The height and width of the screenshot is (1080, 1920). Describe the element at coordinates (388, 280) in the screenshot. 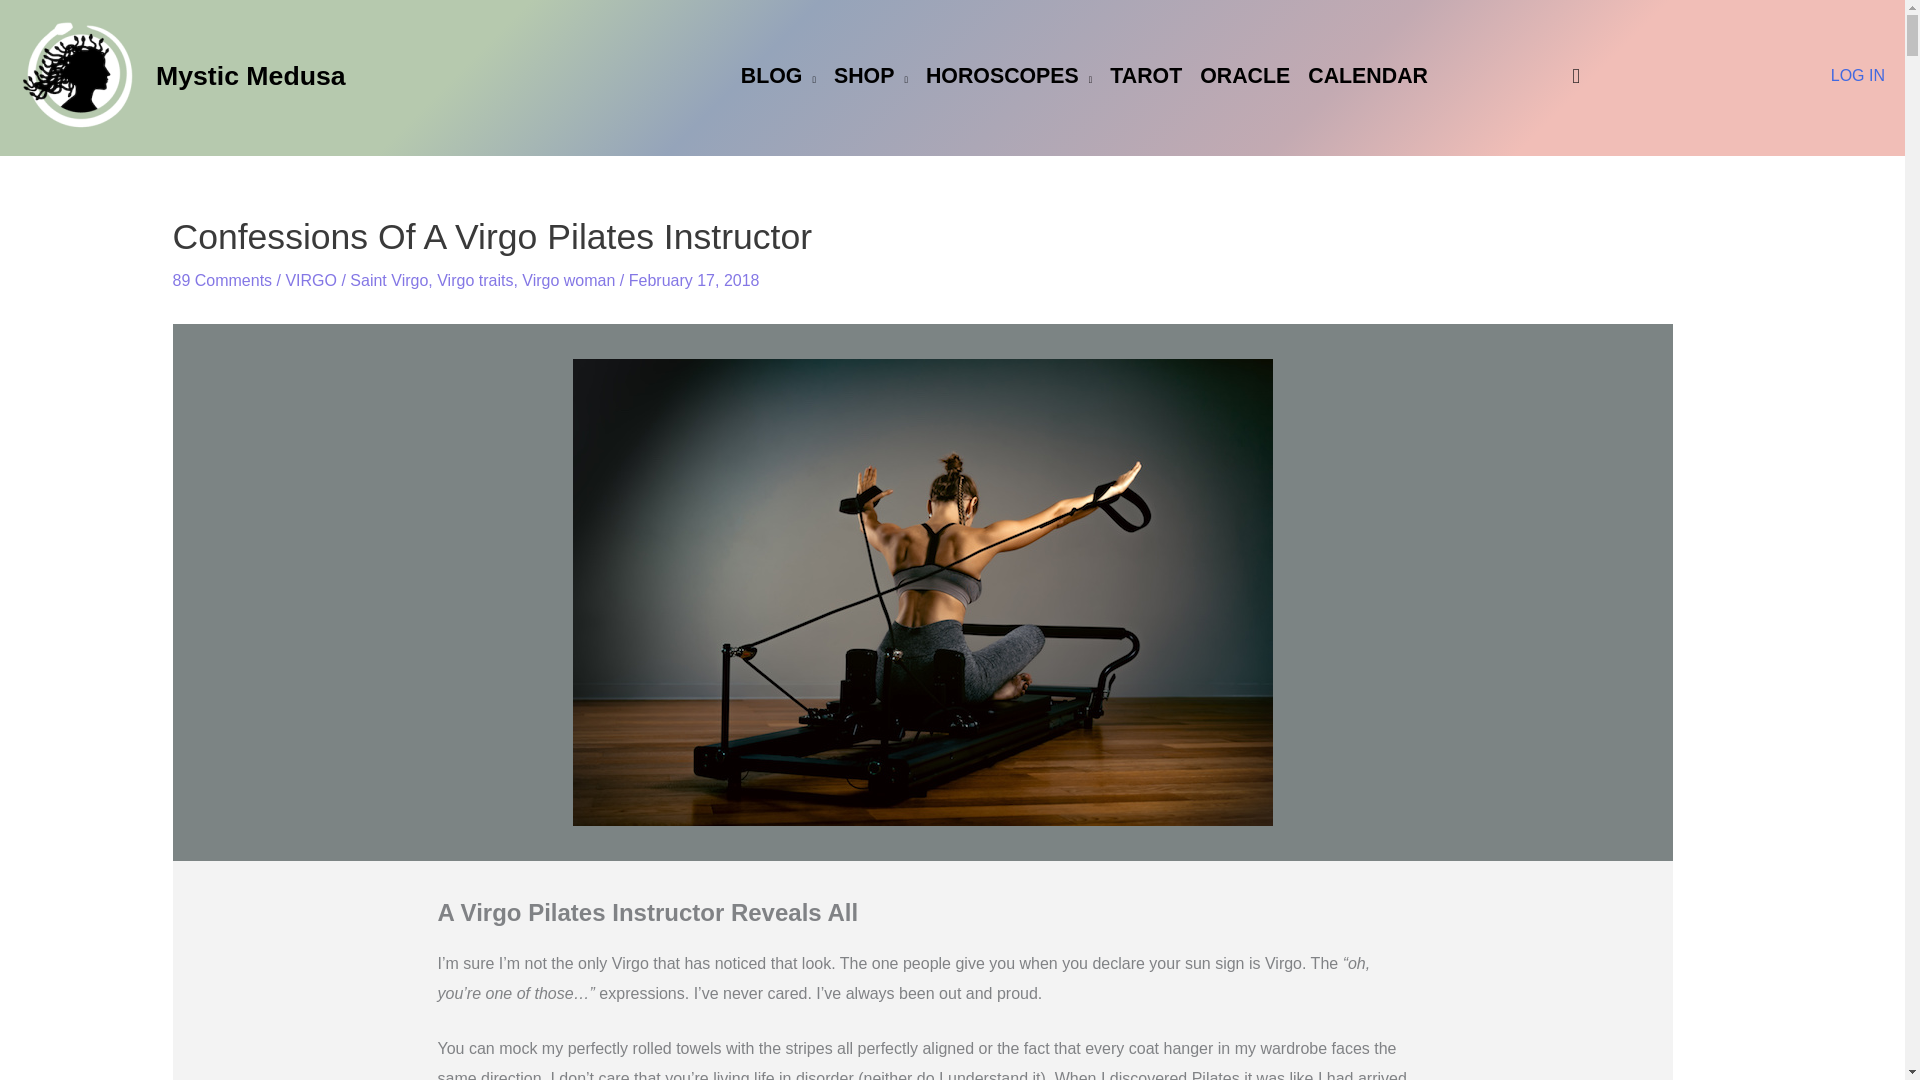

I see `Saint Virgo` at that location.